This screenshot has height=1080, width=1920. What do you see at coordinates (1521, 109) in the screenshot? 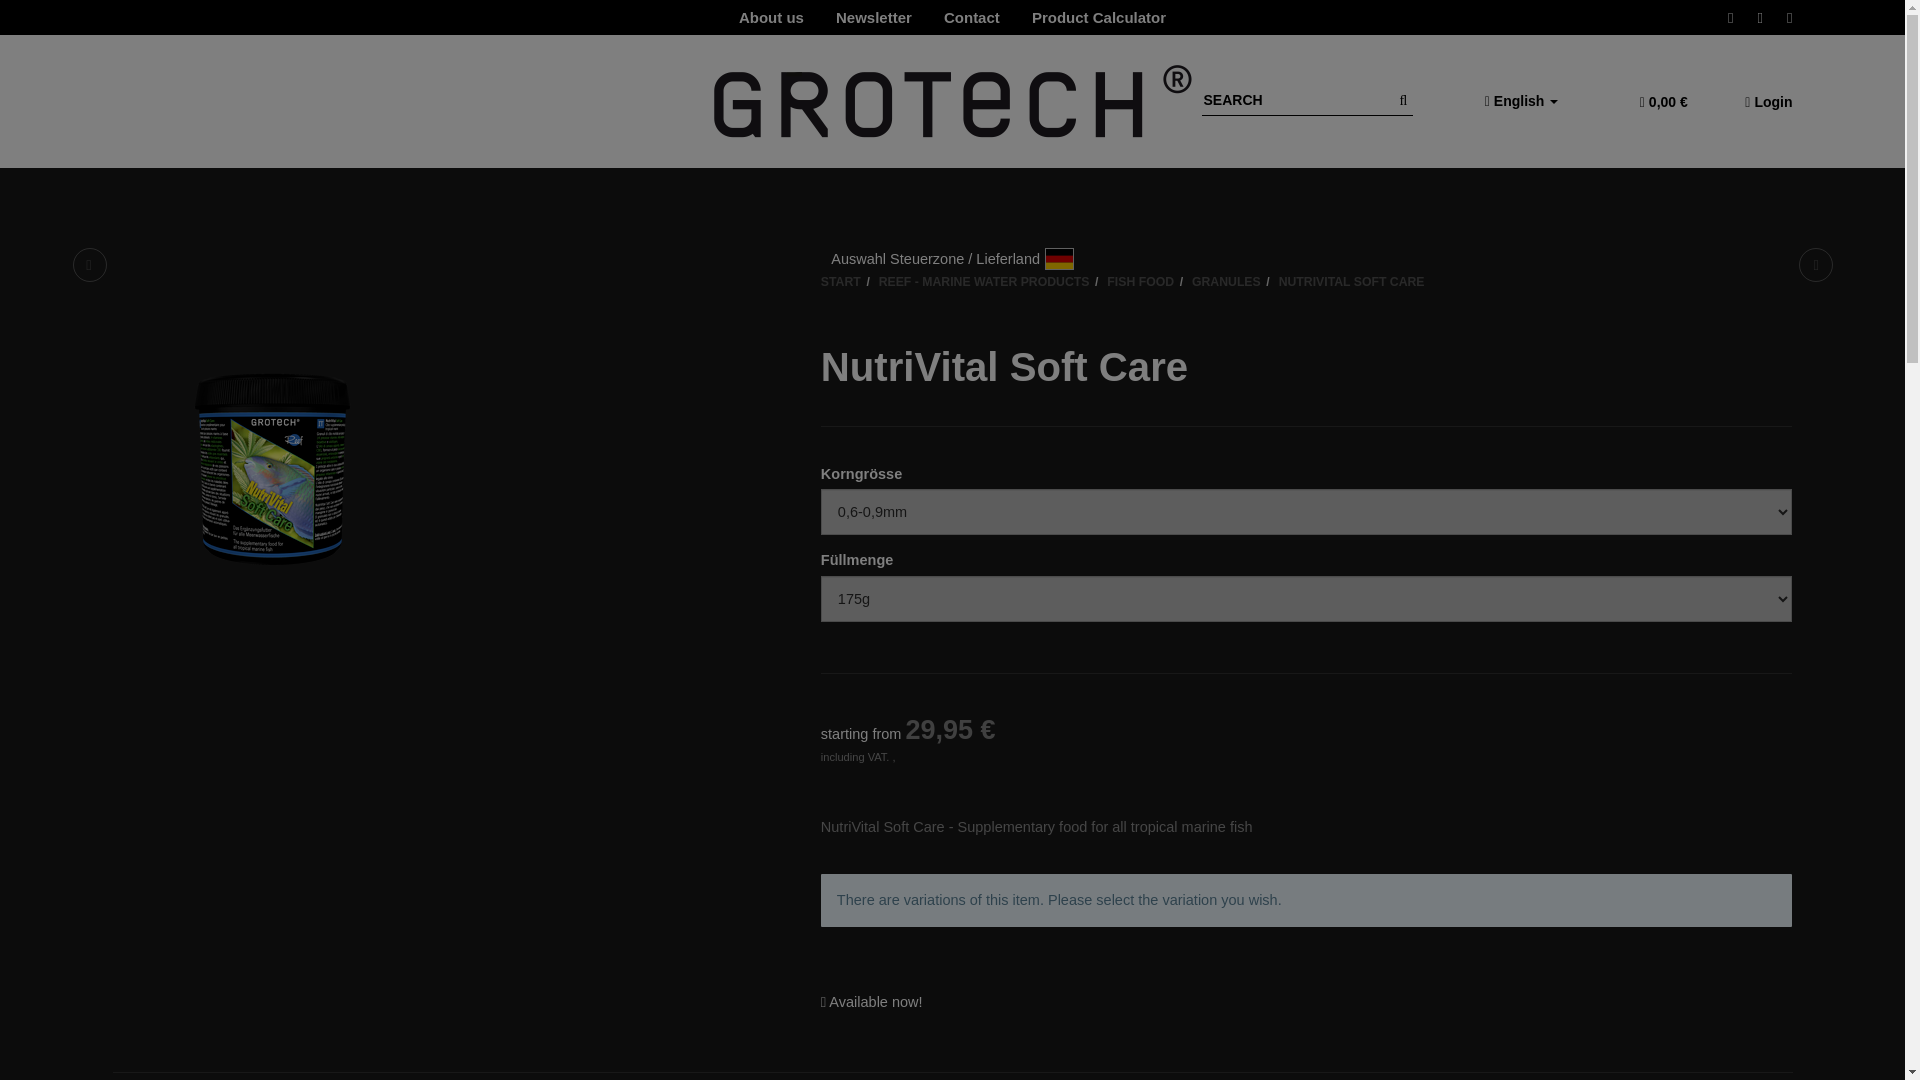
I see `Please choose a language` at bounding box center [1521, 109].